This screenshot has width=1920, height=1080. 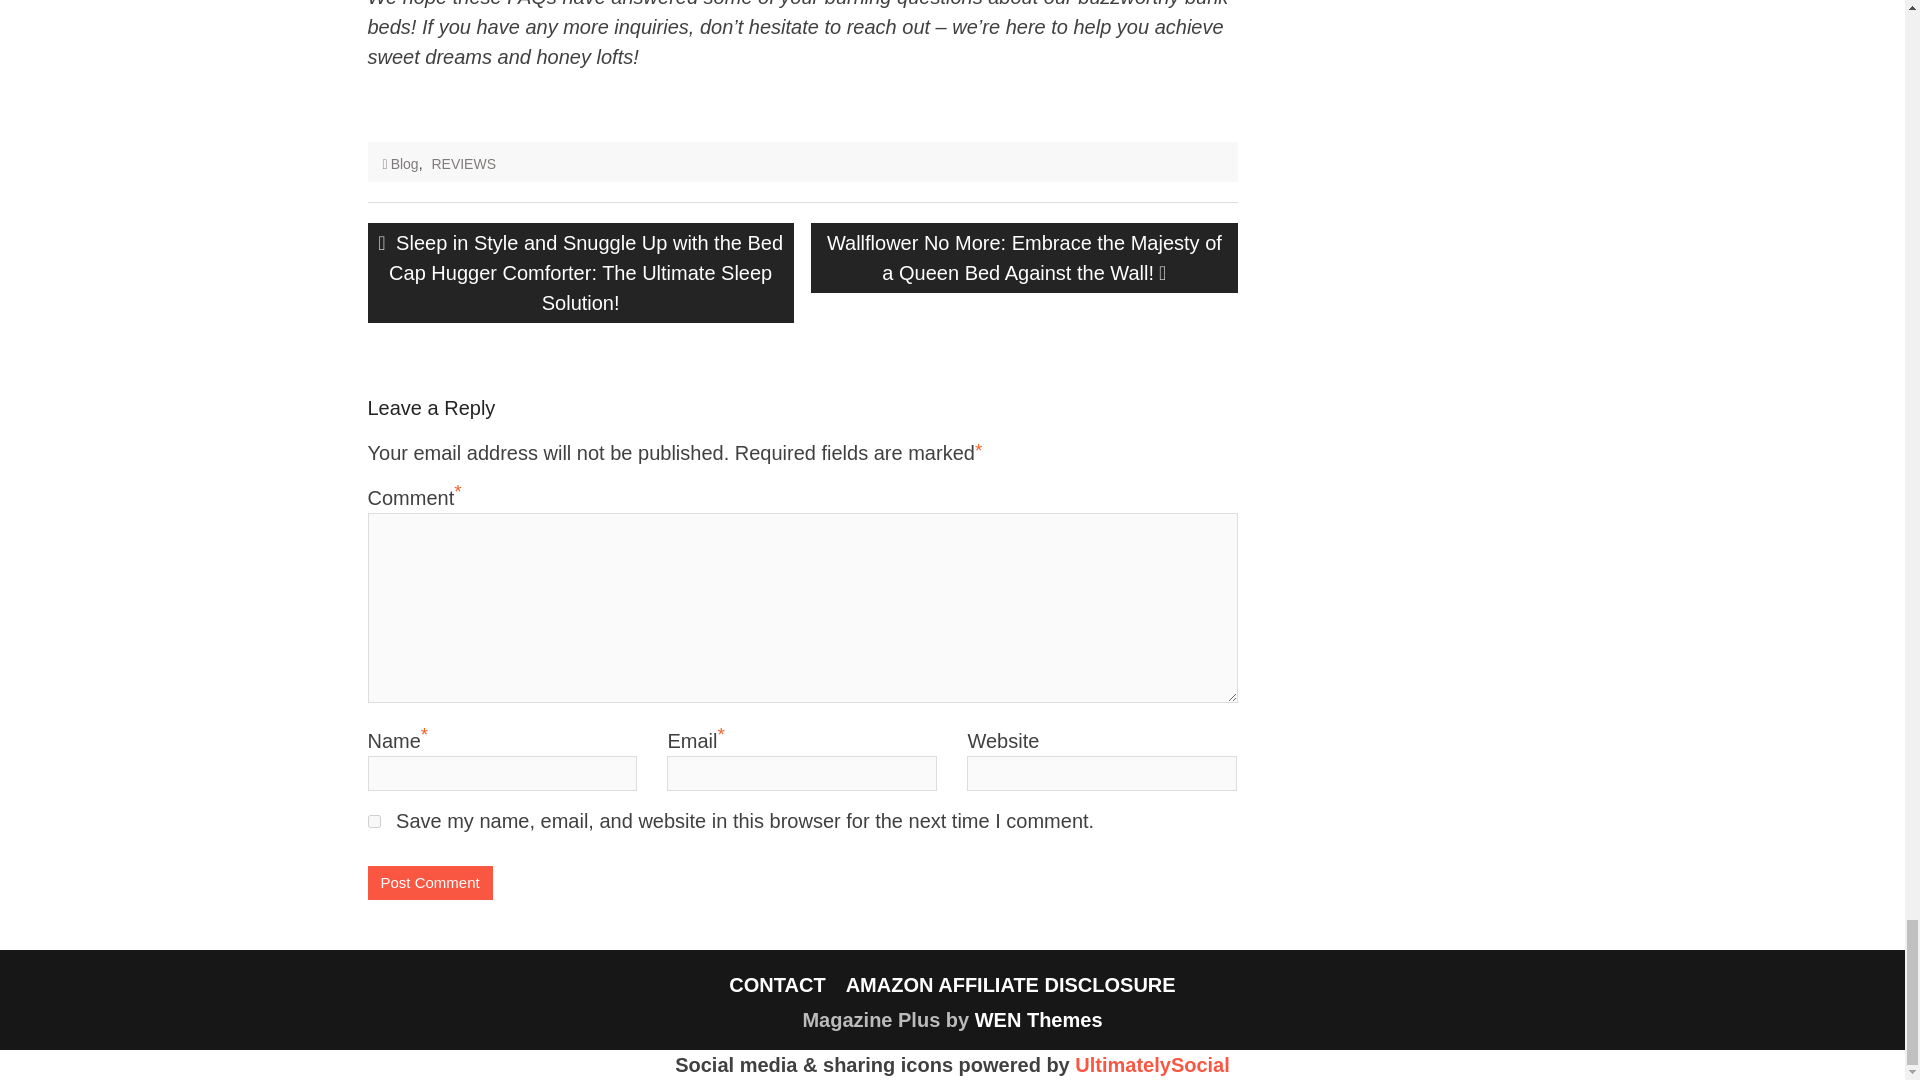 What do you see at coordinates (374, 822) in the screenshot?
I see `yes` at bounding box center [374, 822].